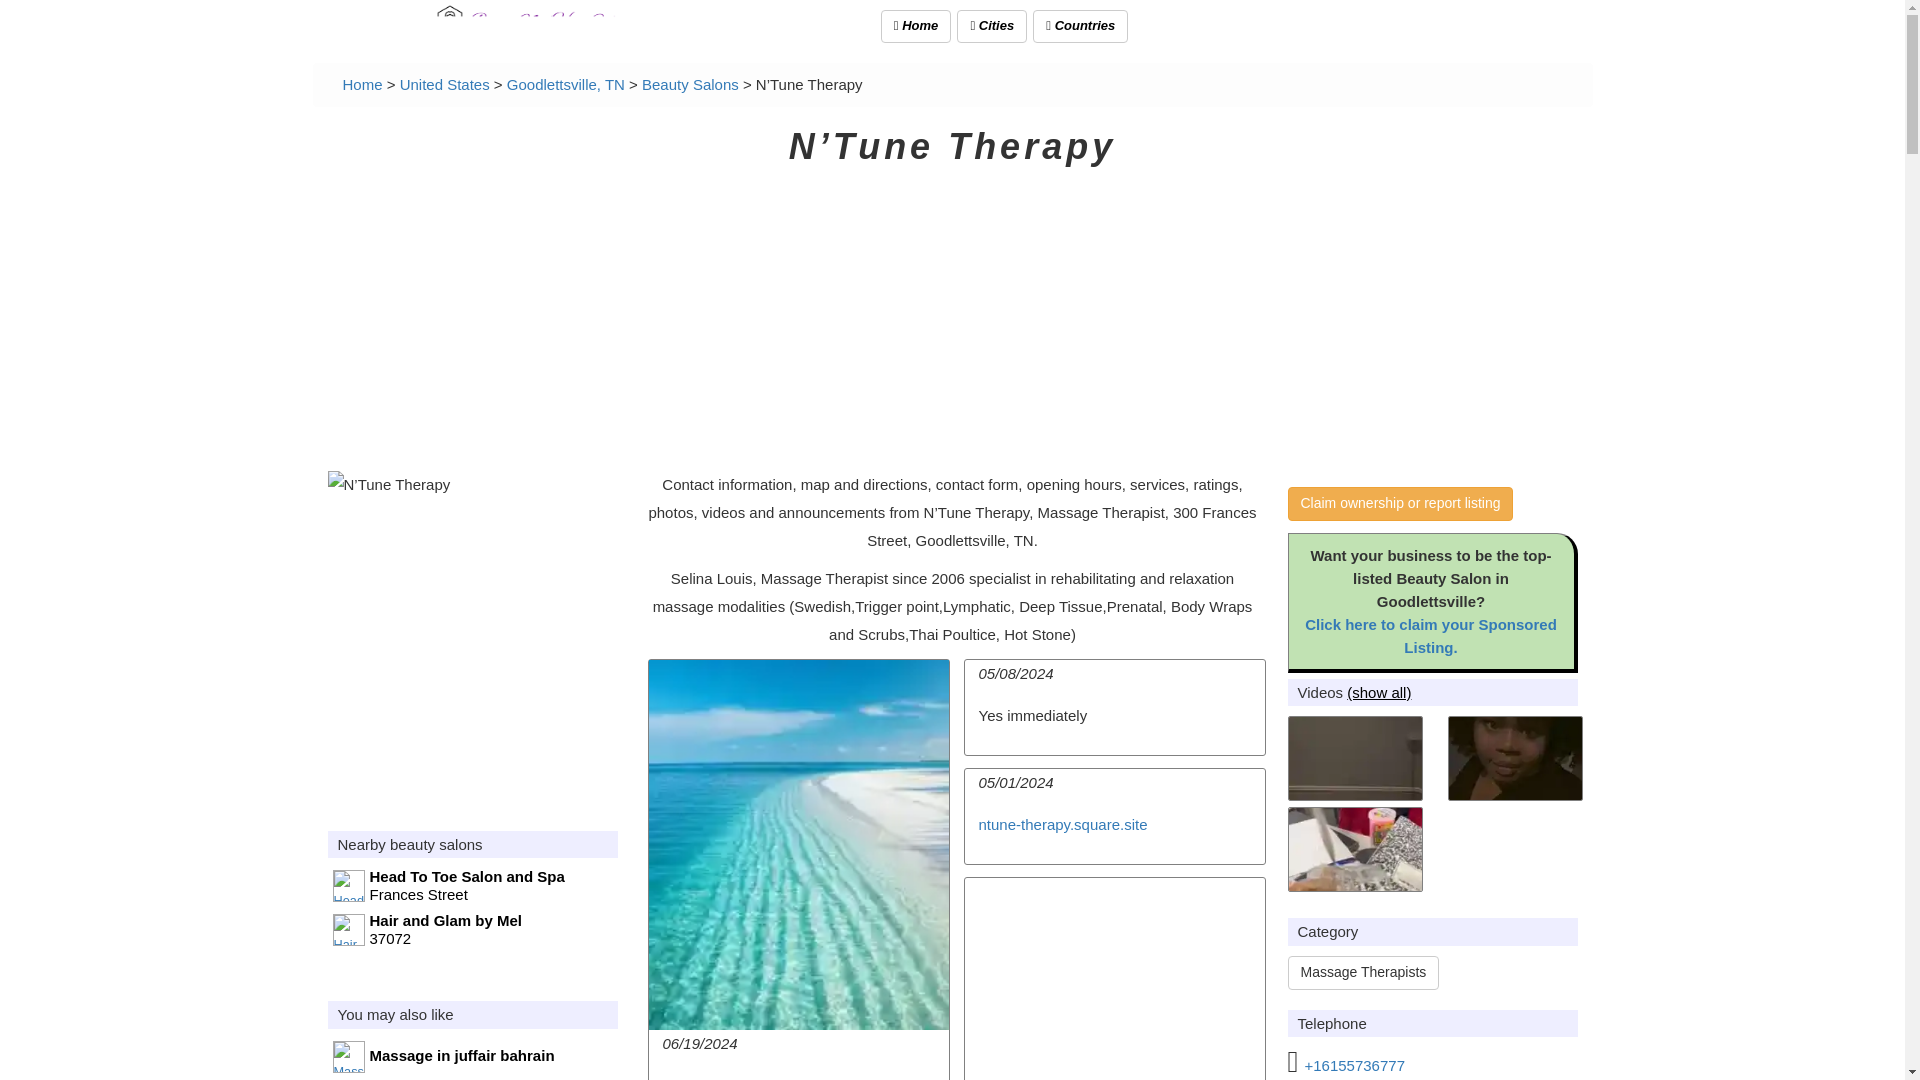 This screenshot has width=1920, height=1080. What do you see at coordinates (362, 84) in the screenshot?
I see `Home` at bounding box center [362, 84].